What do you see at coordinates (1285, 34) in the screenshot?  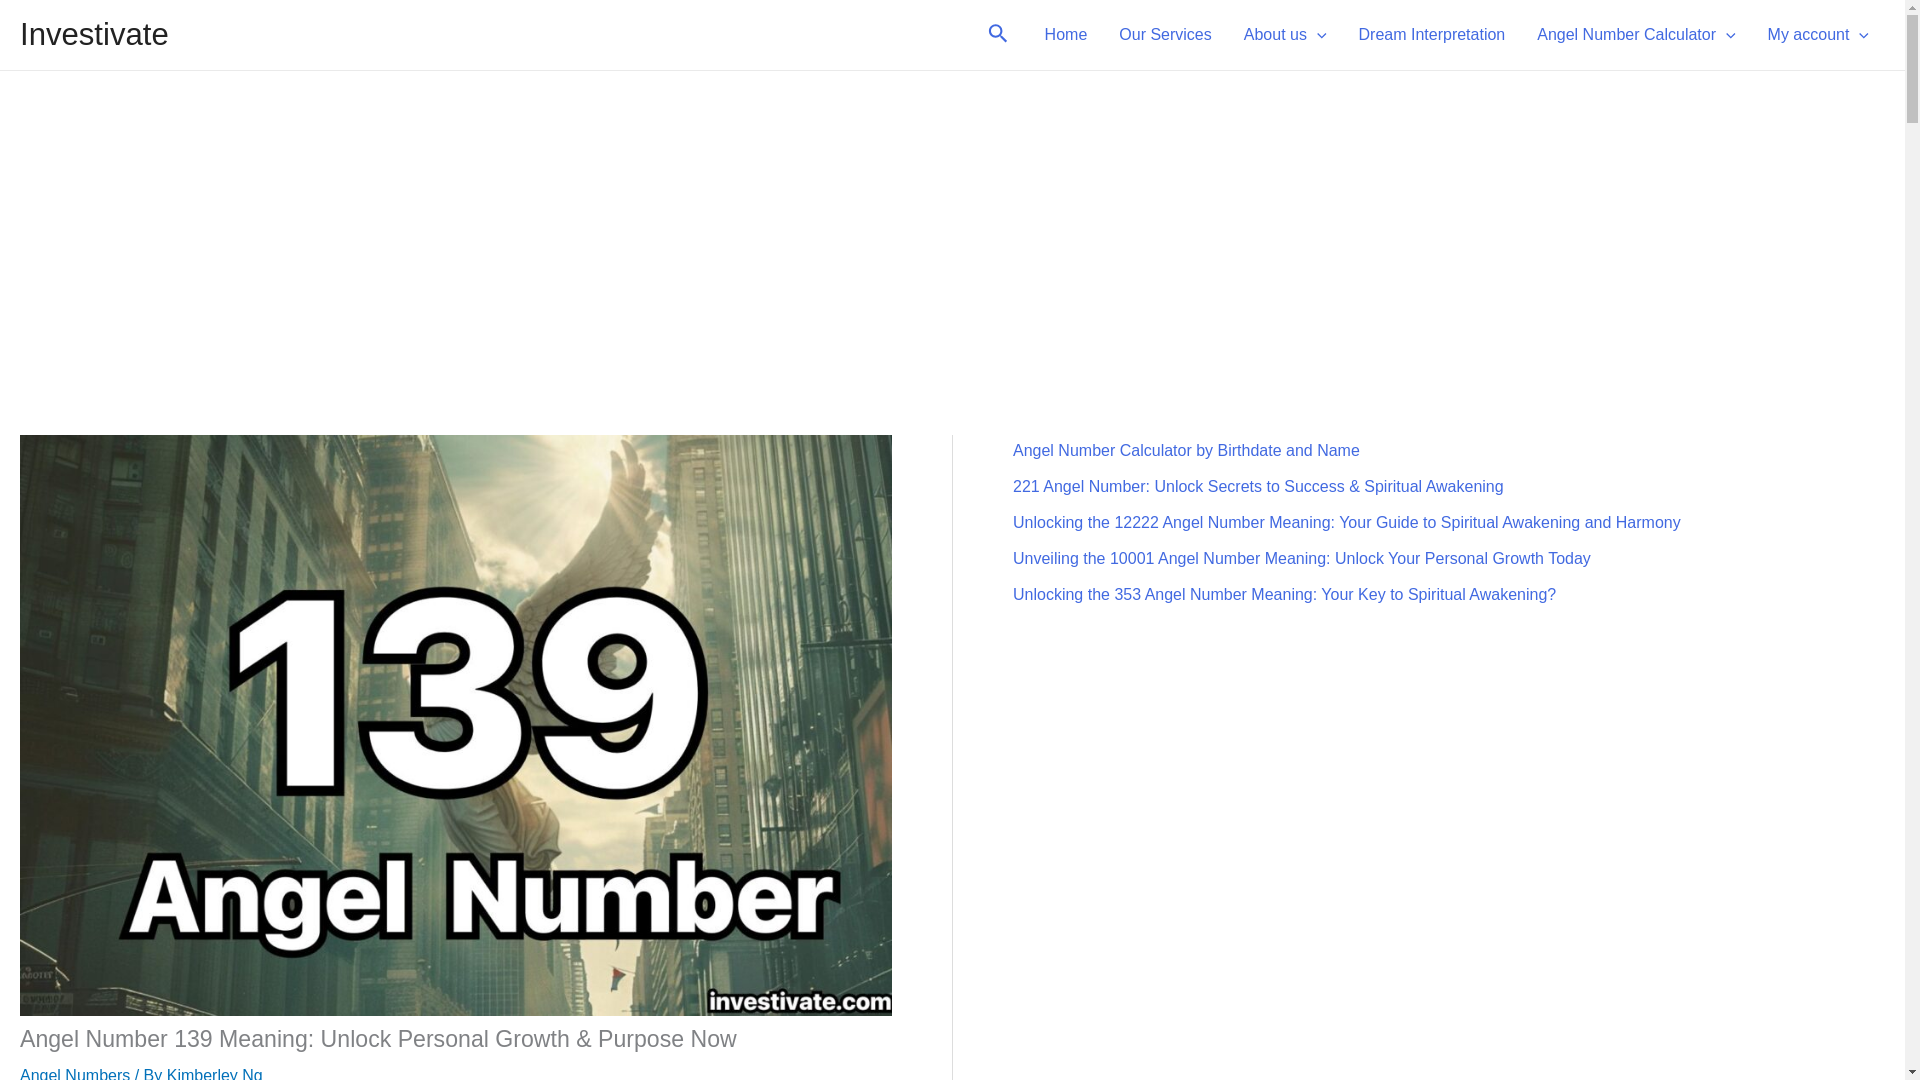 I see `About us` at bounding box center [1285, 34].